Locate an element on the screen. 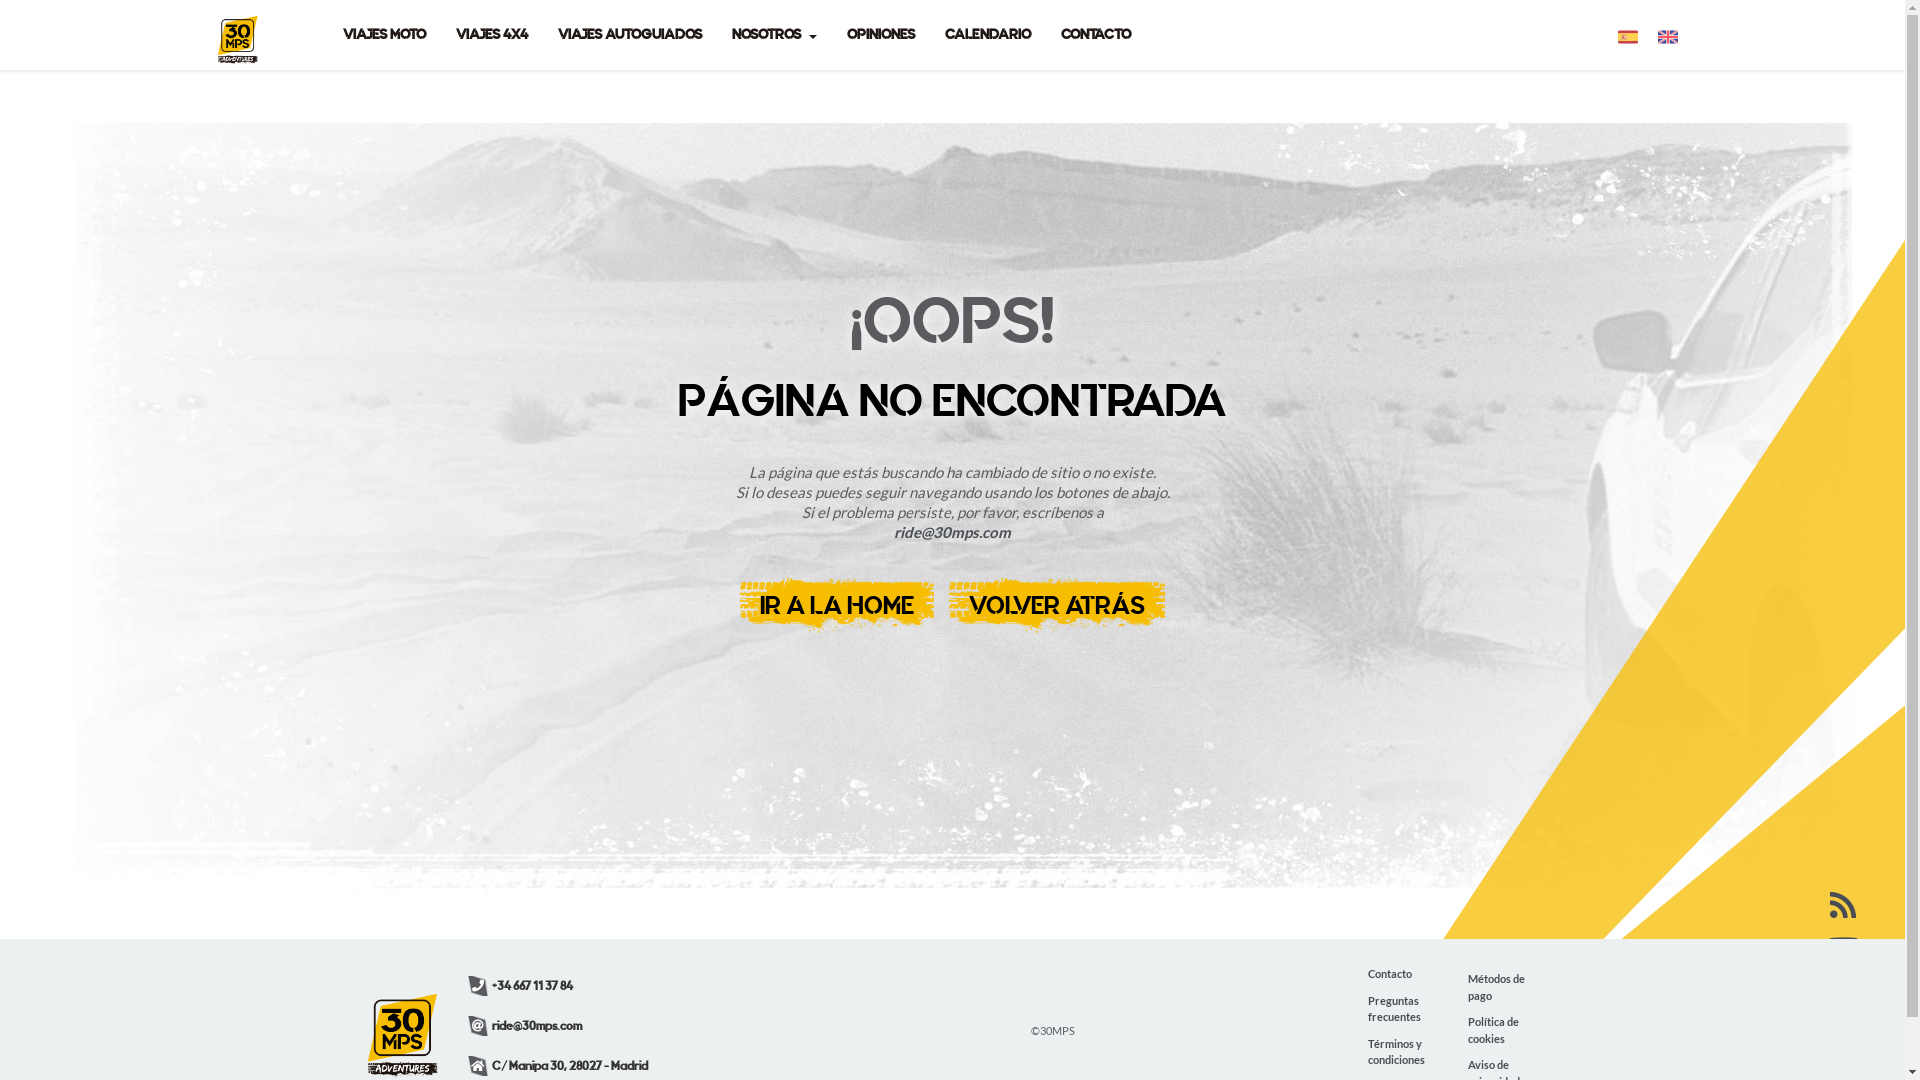  30mps Adventures is located at coordinates (237, 26).